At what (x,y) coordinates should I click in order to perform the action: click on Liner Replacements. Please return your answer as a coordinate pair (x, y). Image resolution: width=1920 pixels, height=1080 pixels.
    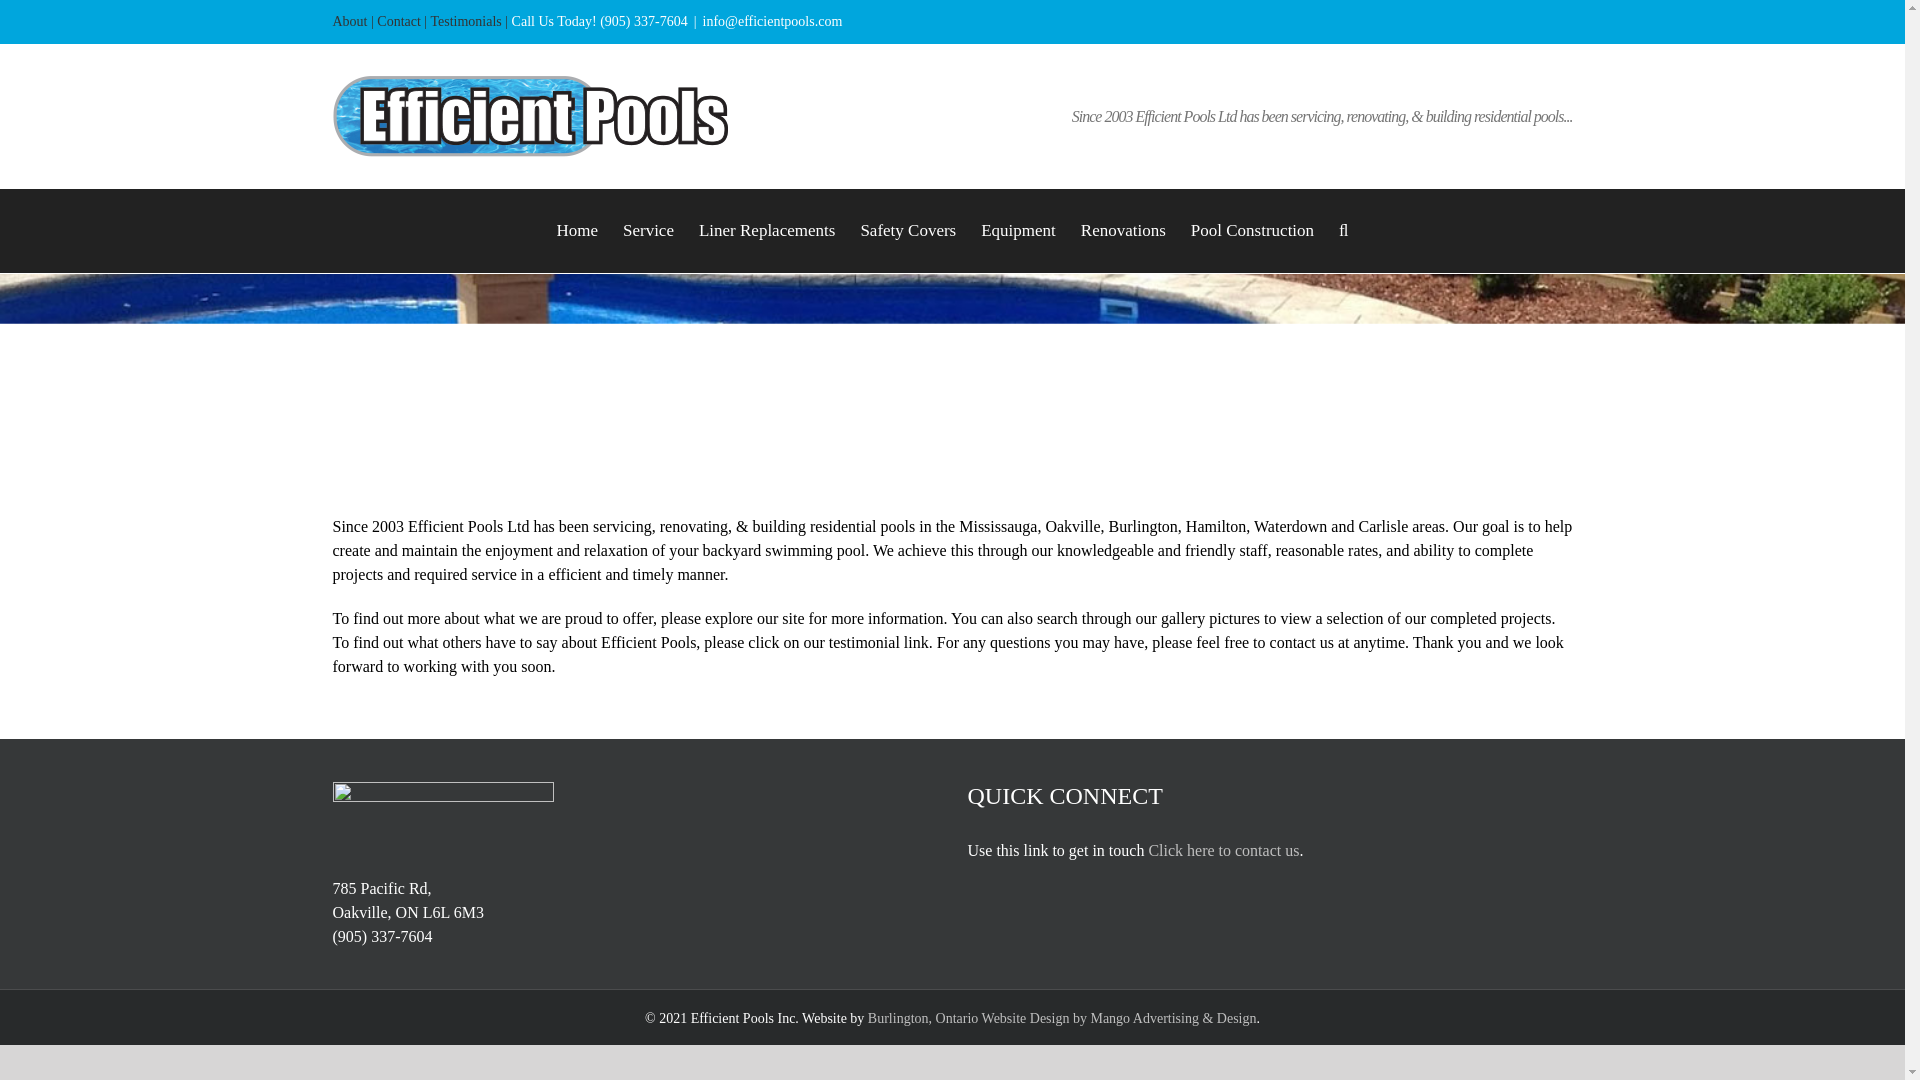
    Looking at the image, I should click on (766, 231).